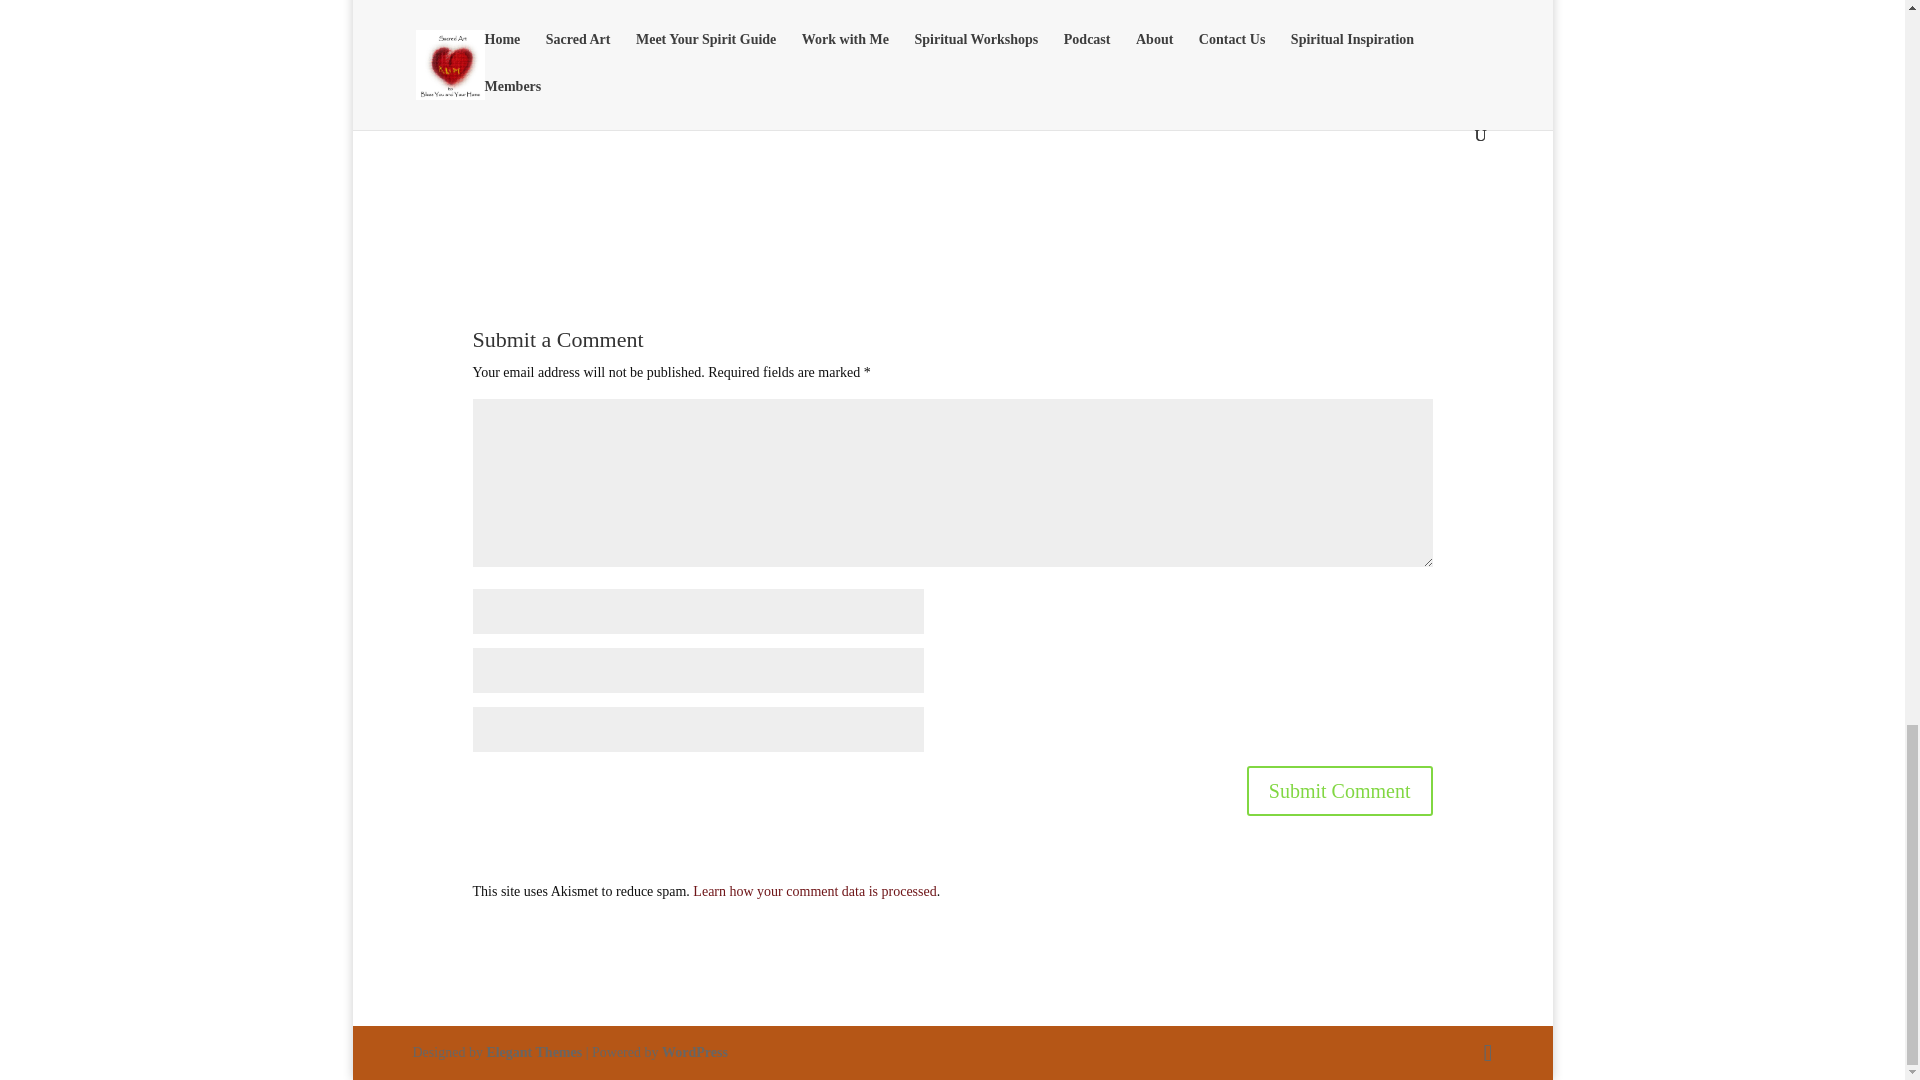 Image resolution: width=1920 pixels, height=1080 pixels. Describe the element at coordinates (694, 1052) in the screenshot. I see `WordPress` at that location.